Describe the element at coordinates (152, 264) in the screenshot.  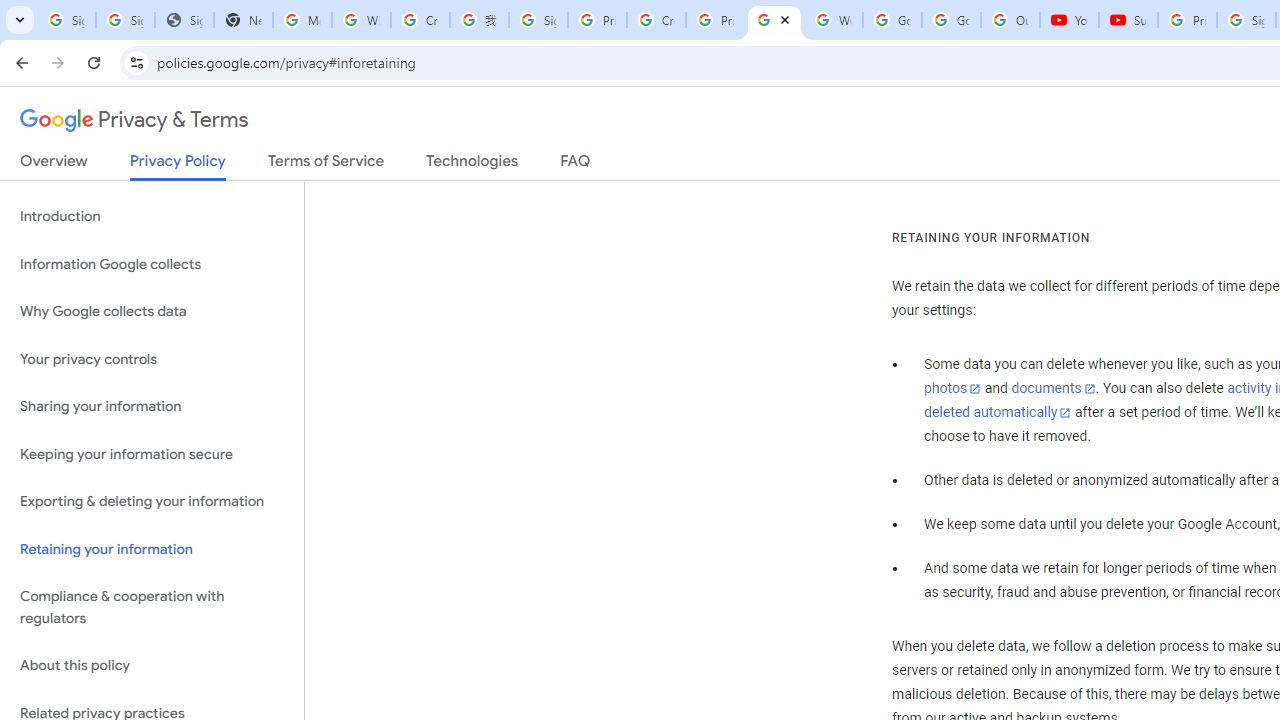
I see `Information Google collects` at that location.